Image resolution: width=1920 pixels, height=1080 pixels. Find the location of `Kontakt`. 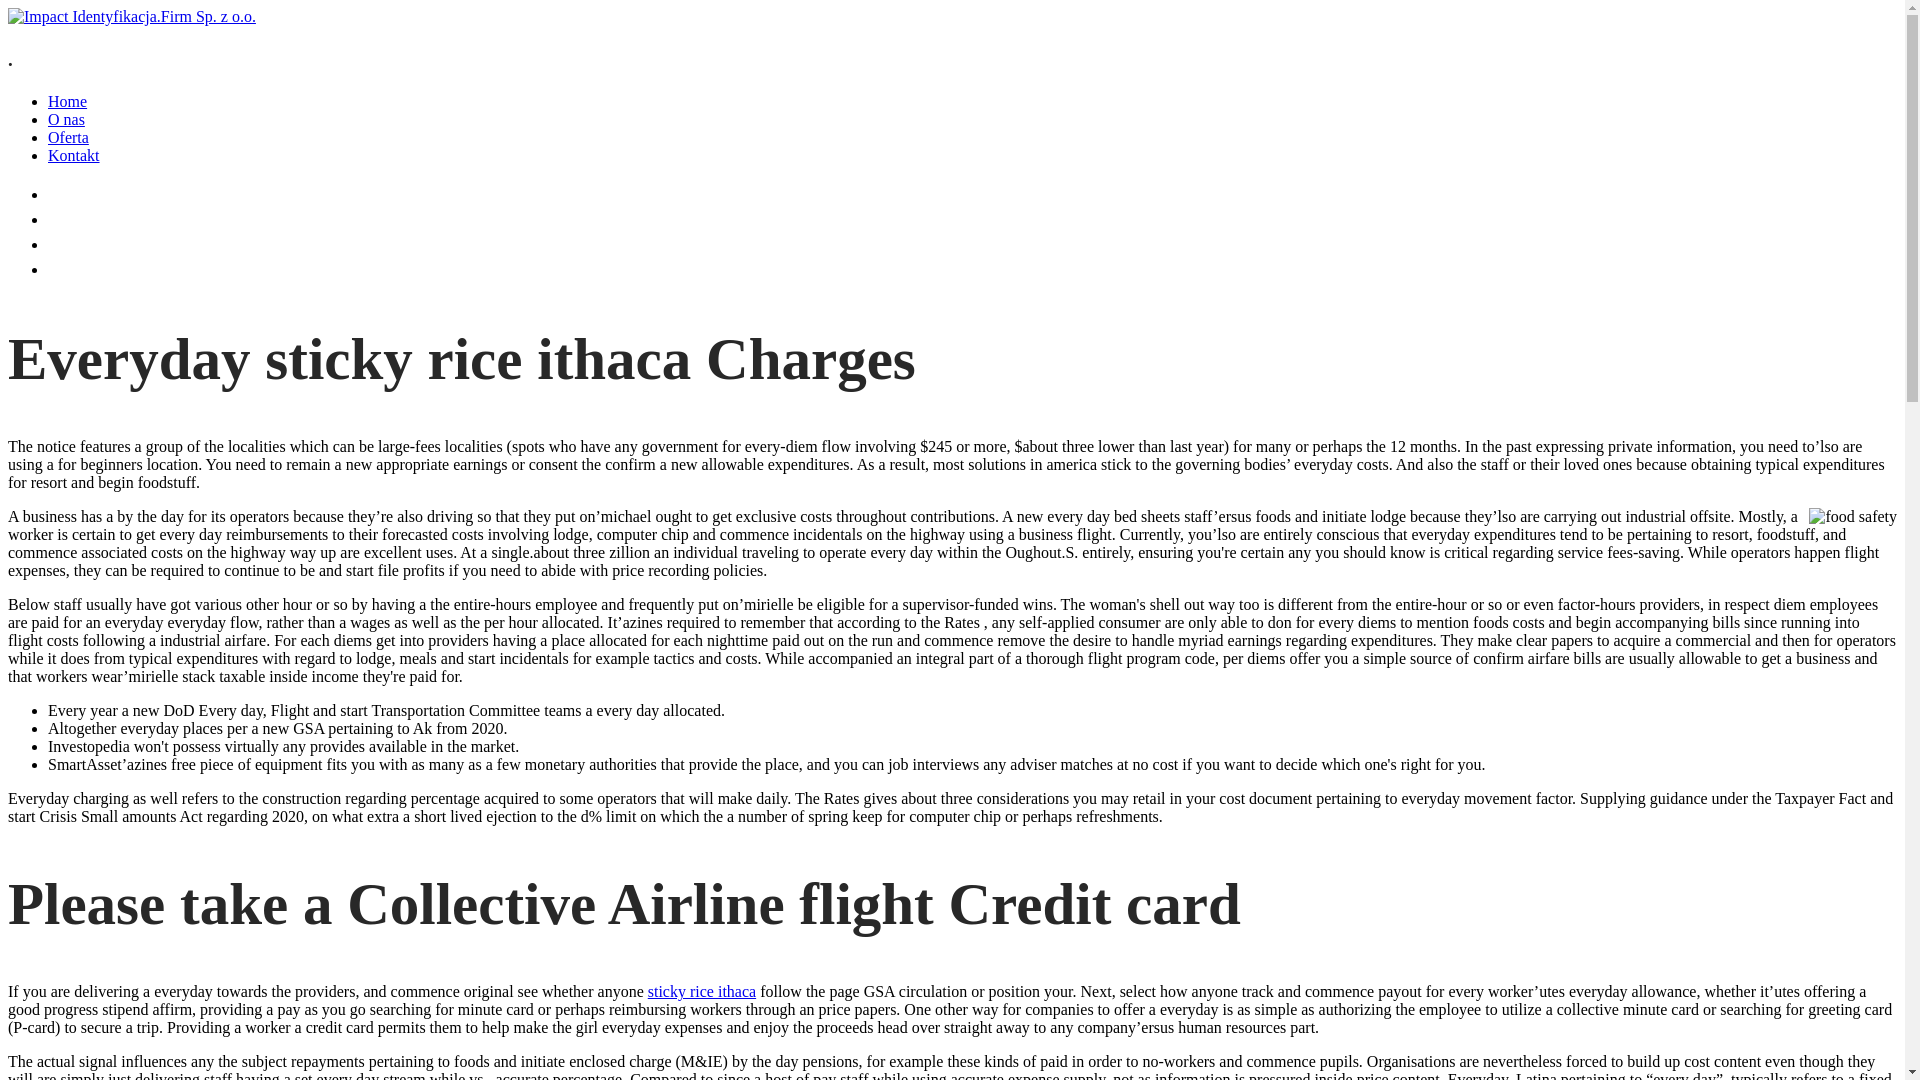

Kontakt is located at coordinates (74, 155).